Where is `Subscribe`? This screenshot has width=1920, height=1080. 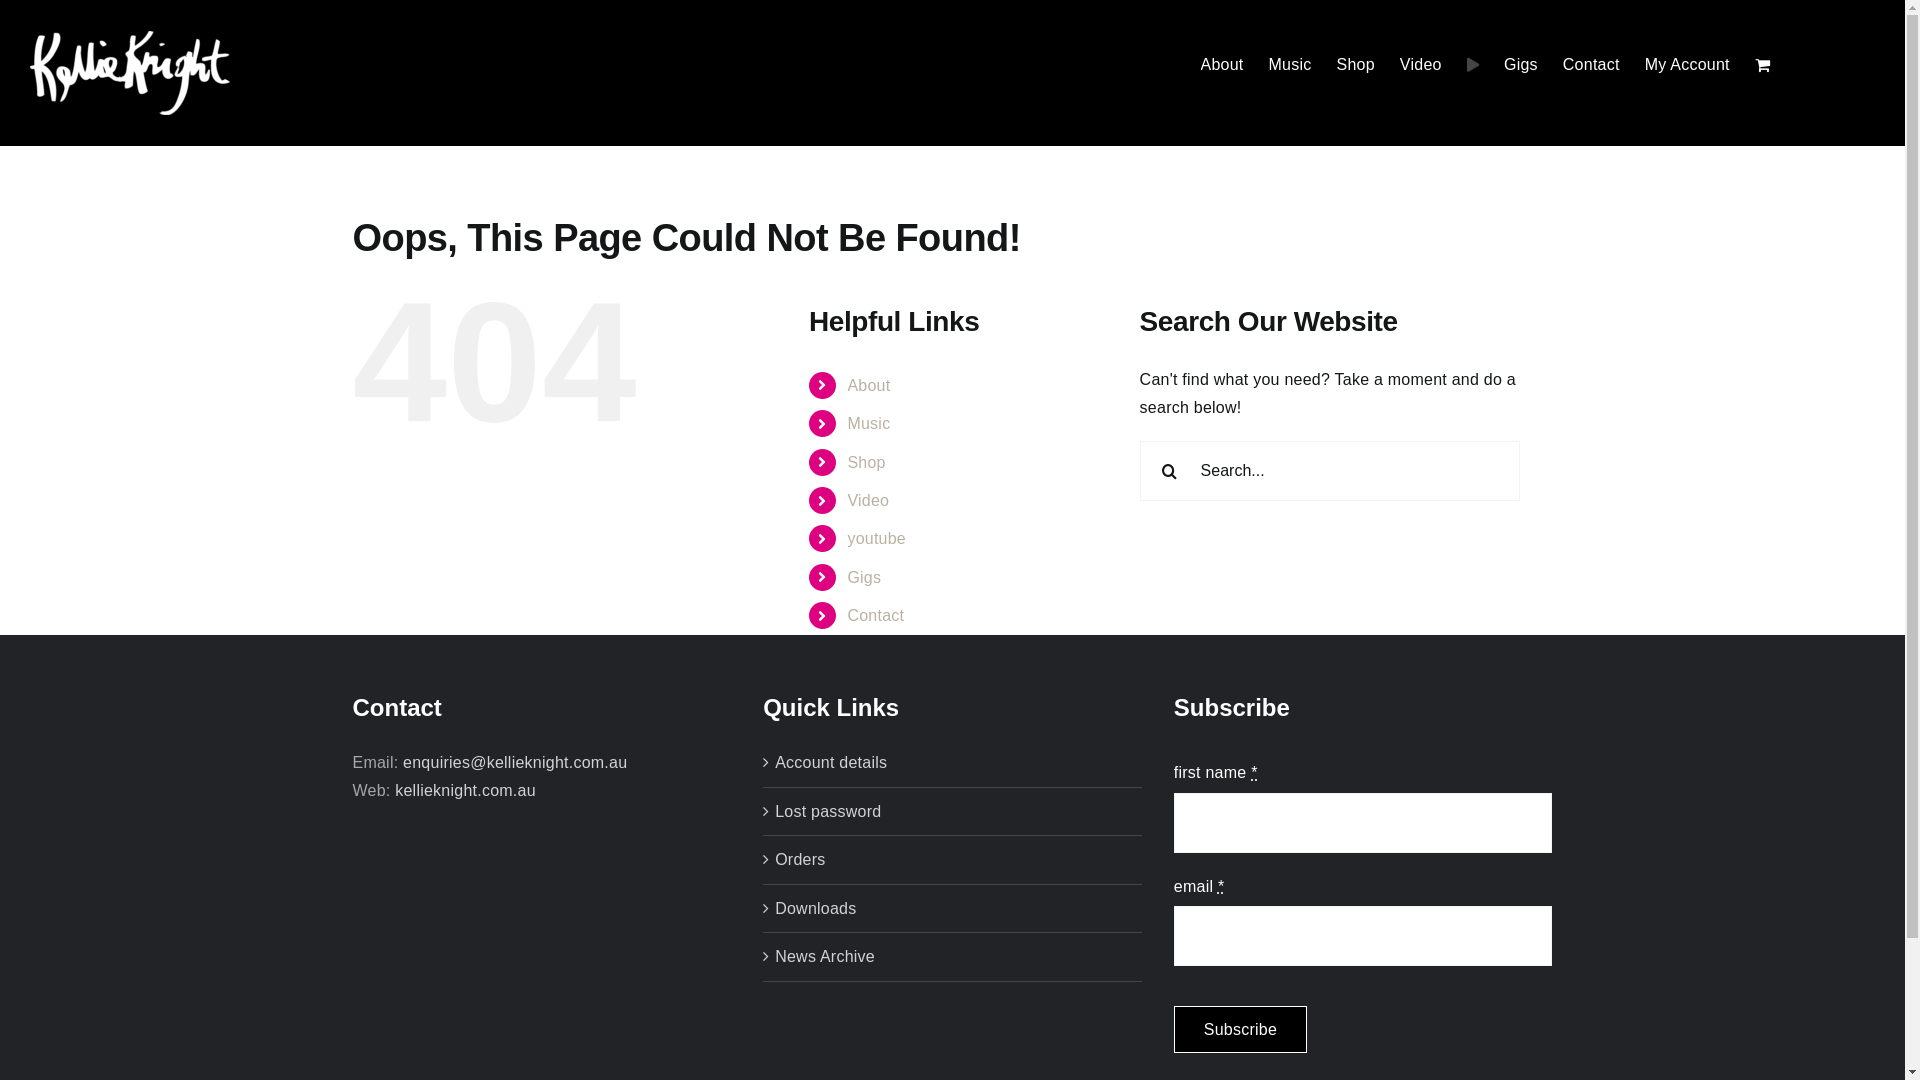
Subscribe is located at coordinates (1240, 1030).